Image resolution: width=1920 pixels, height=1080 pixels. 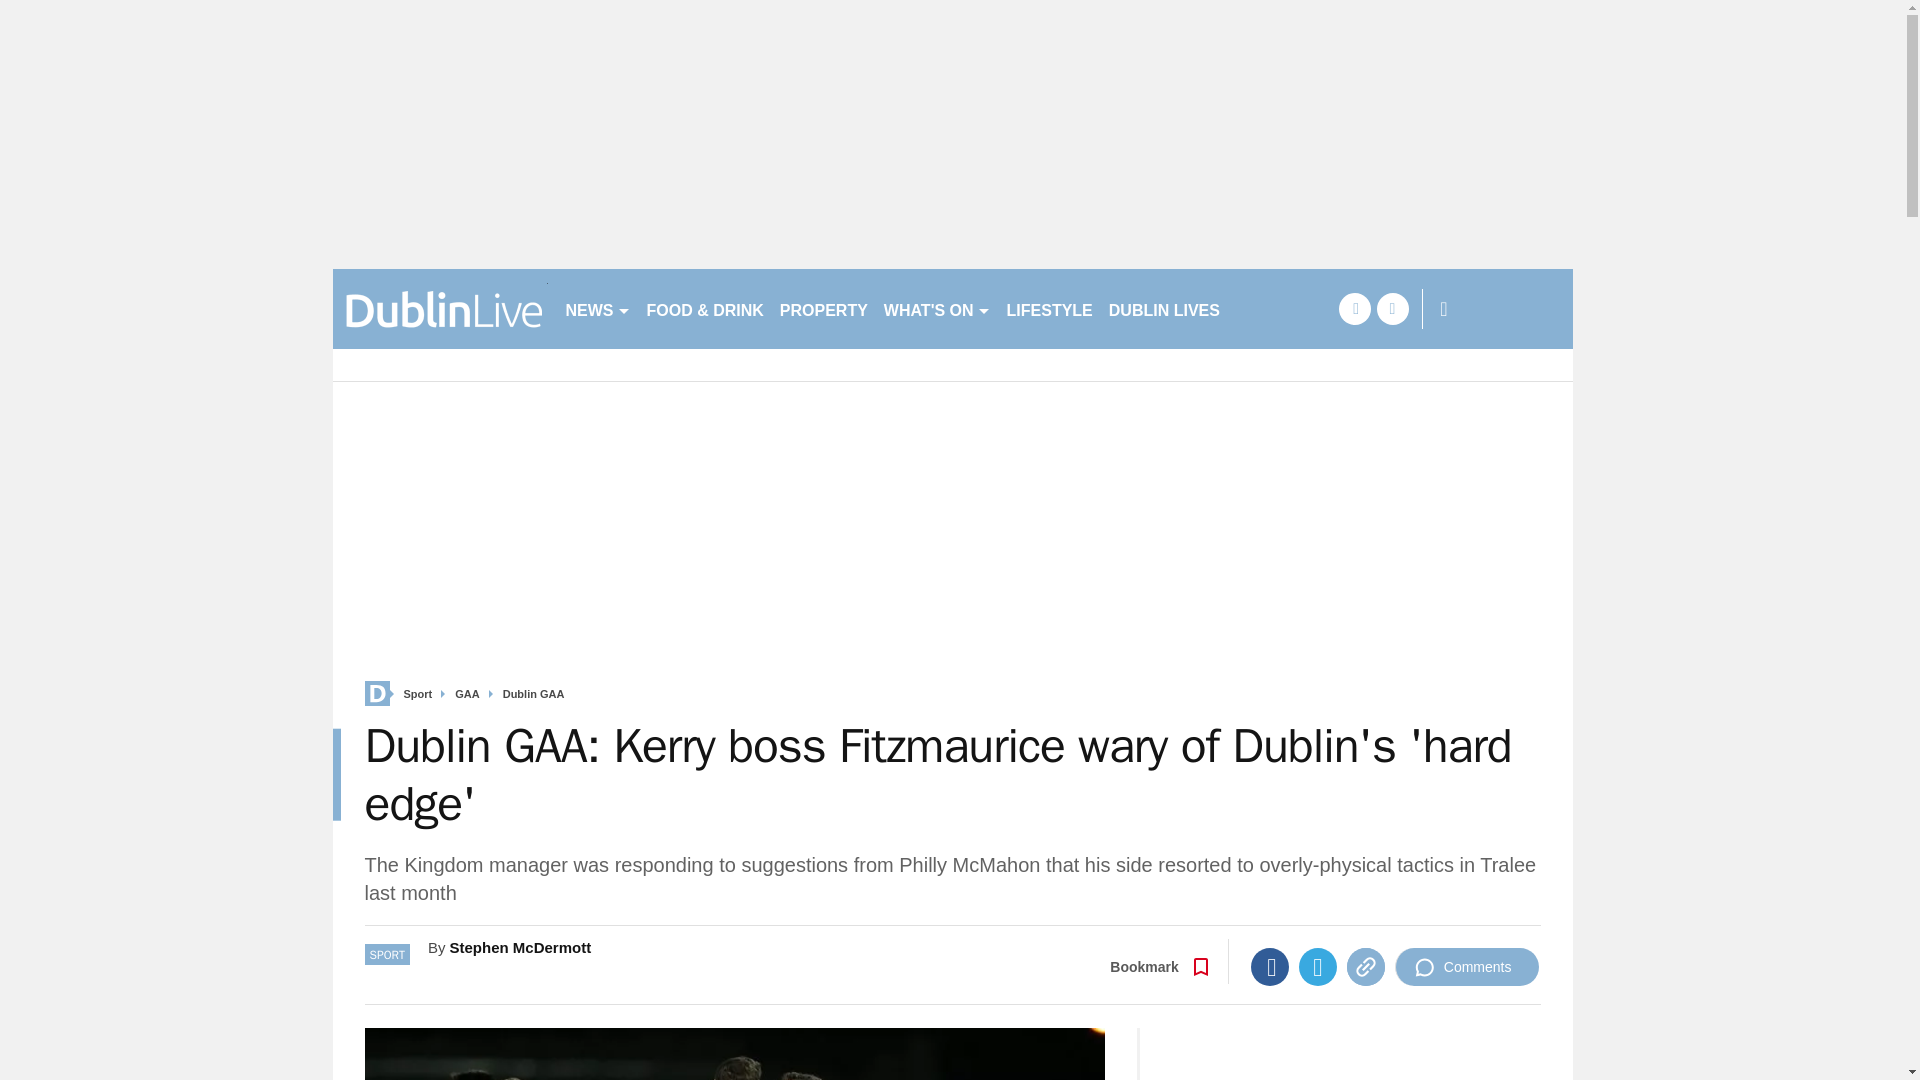 What do you see at coordinates (440, 308) in the screenshot?
I see `dublinlive` at bounding box center [440, 308].